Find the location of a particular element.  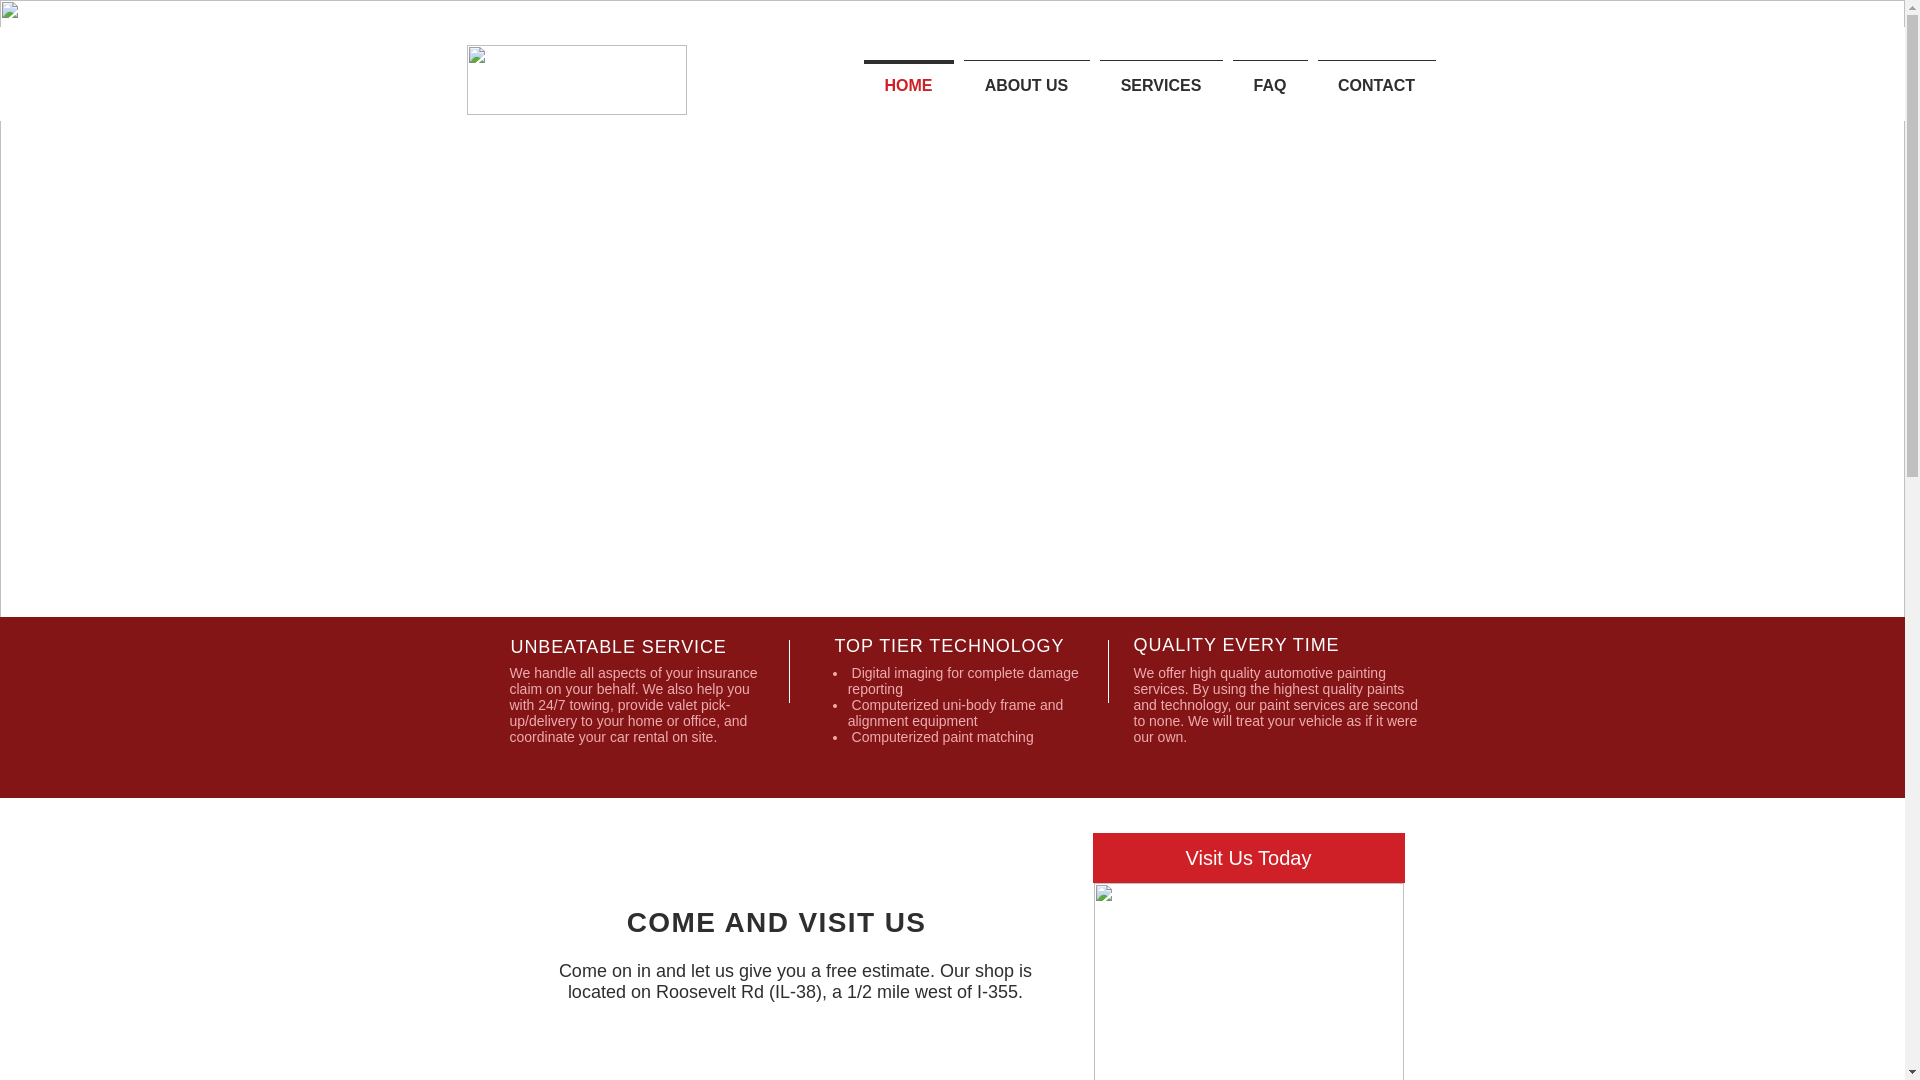

FAQ is located at coordinates (1270, 76).